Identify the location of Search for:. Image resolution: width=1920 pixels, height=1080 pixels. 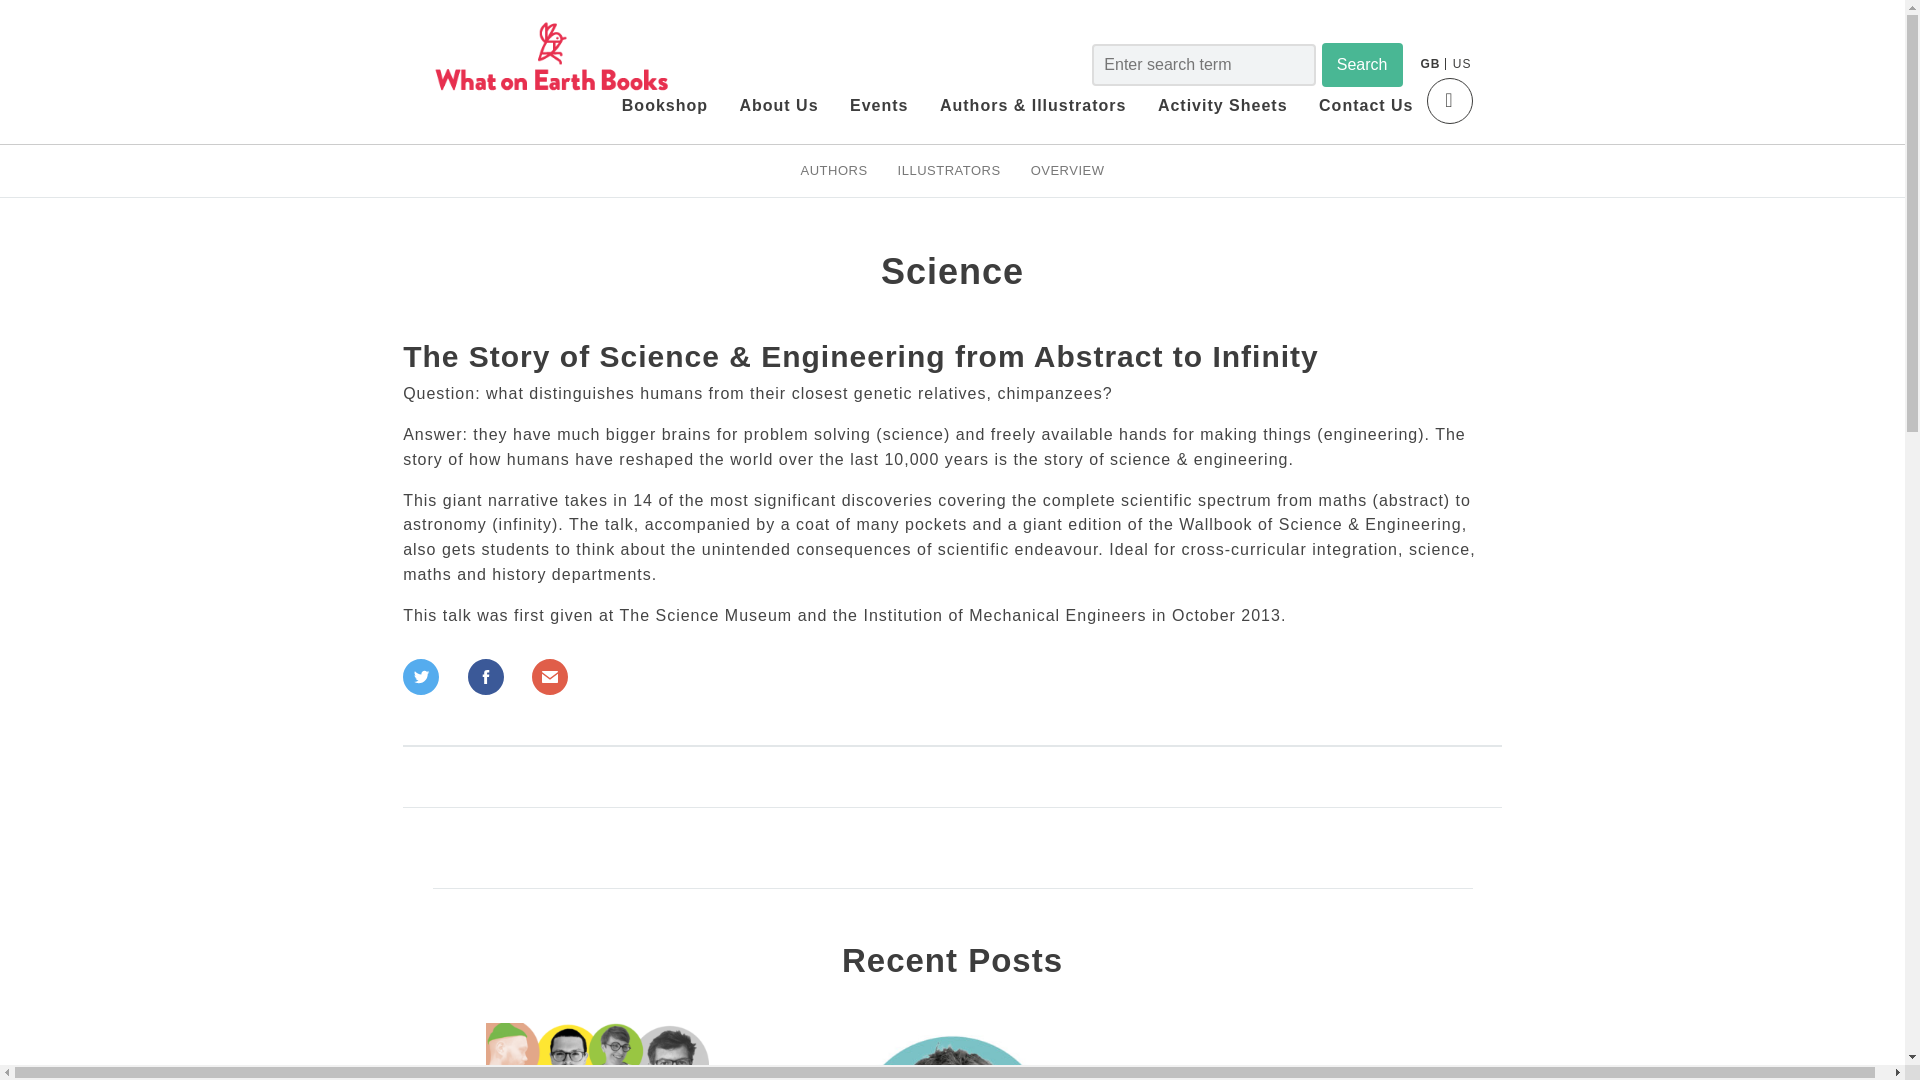
(1204, 65).